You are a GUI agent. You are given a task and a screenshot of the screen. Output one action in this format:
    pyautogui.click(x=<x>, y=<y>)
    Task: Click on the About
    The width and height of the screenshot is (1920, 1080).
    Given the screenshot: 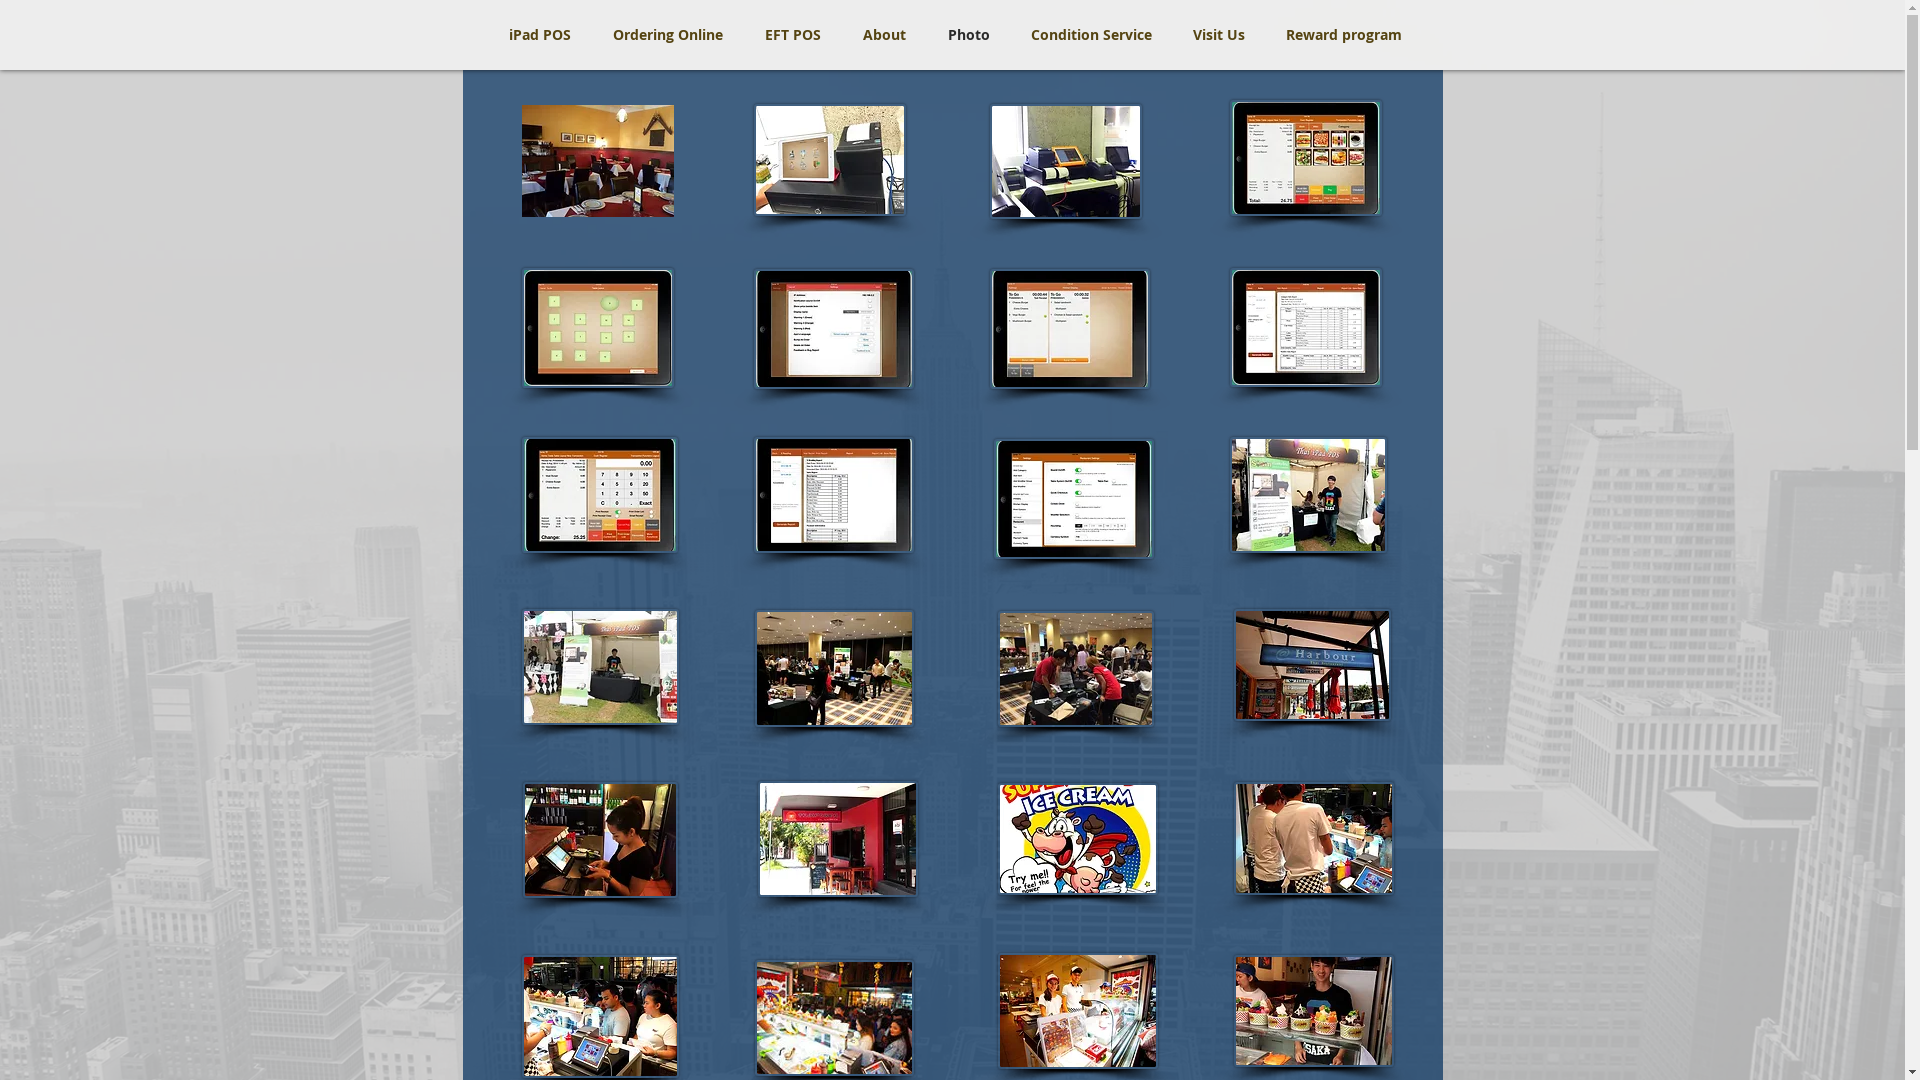 What is the action you would take?
    pyautogui.click(x=884, y=35)
    